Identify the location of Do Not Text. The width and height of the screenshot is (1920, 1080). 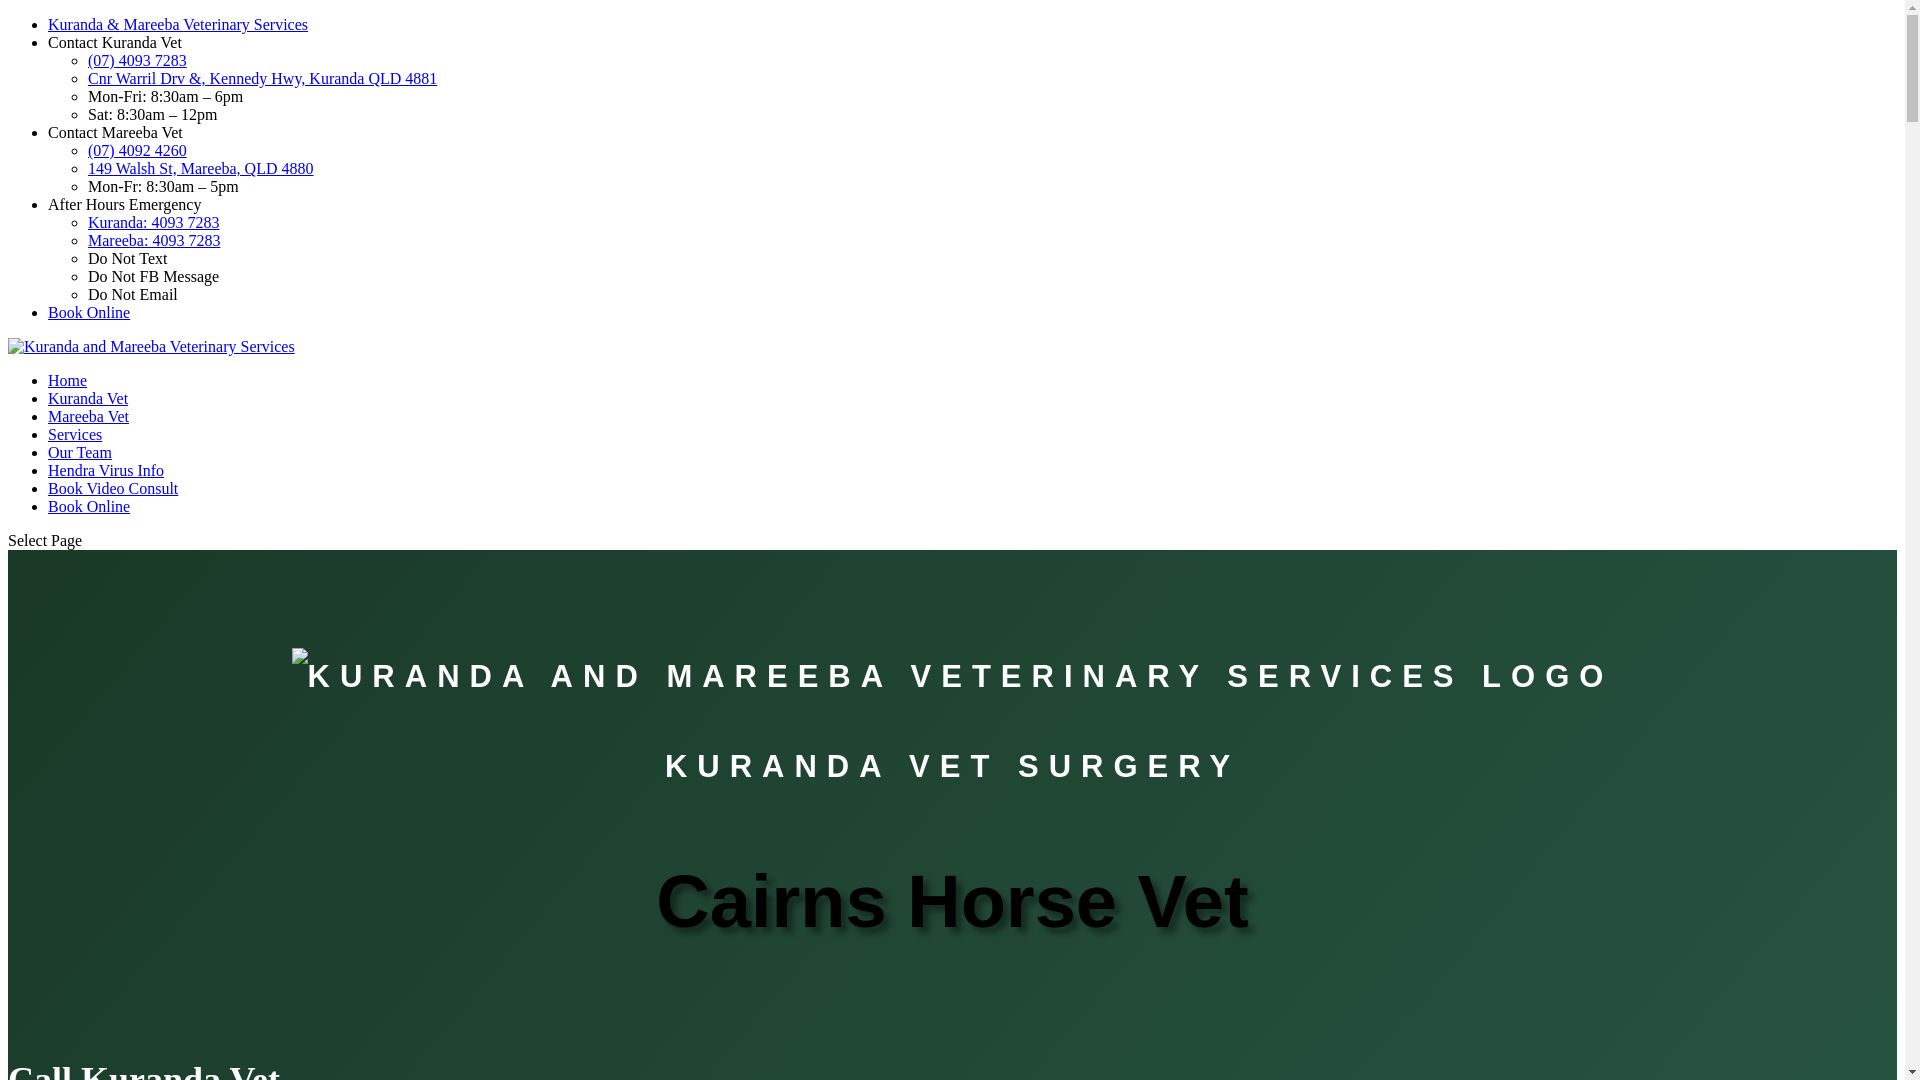
(128, 258).